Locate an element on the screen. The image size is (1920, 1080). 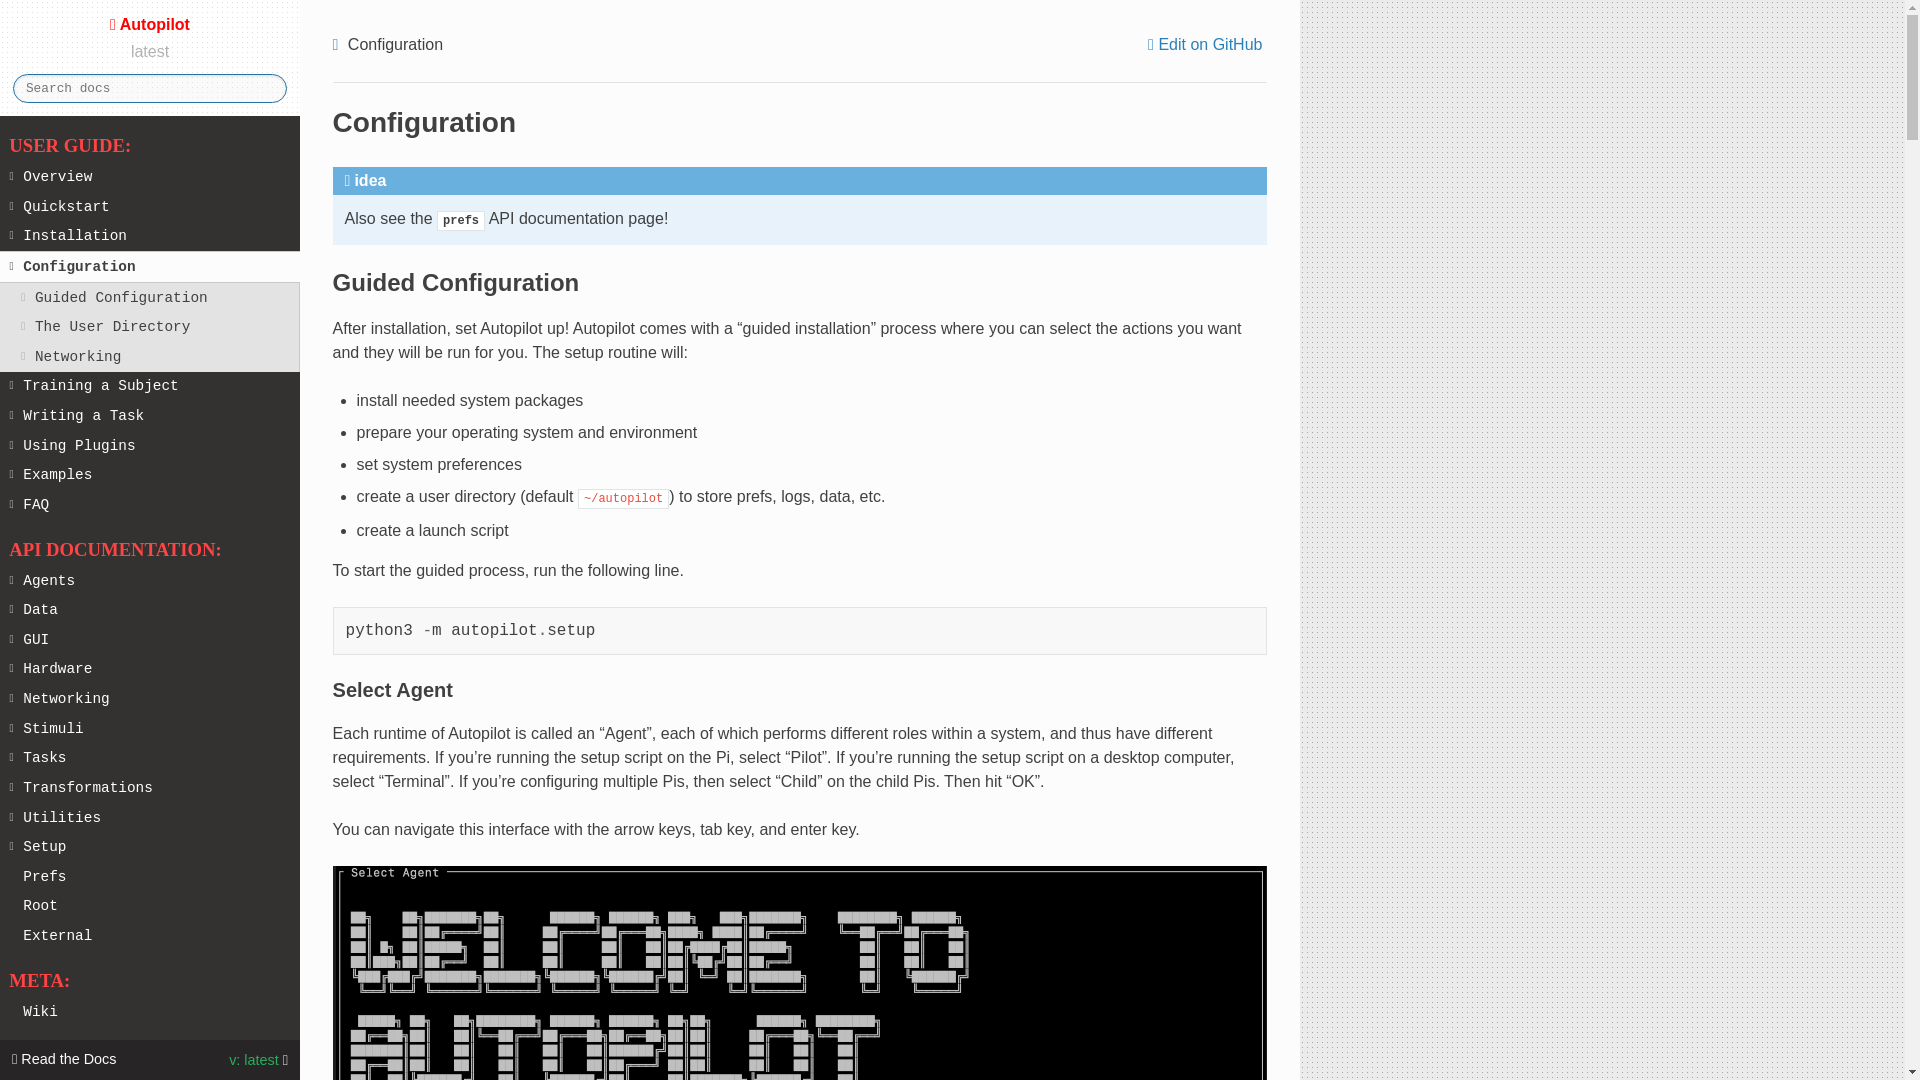
Overview is located at coordinates (150, 177).